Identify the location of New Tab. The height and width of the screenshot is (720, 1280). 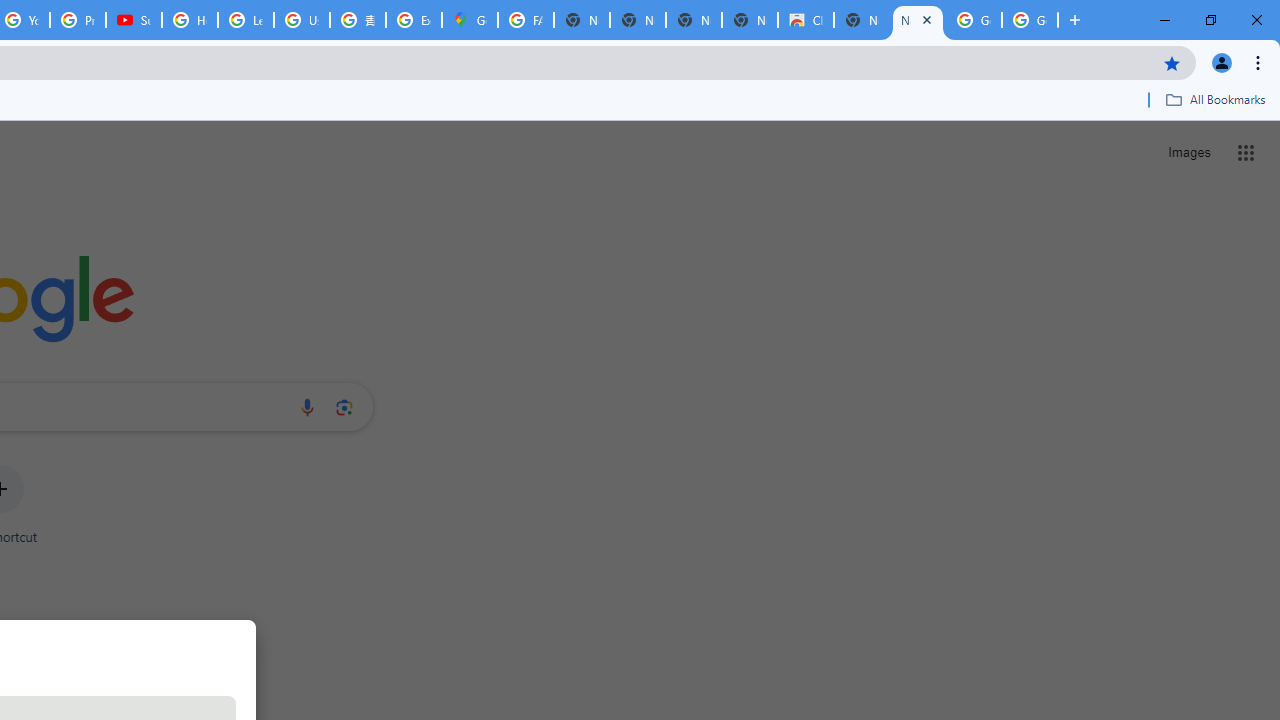
(917, 20).